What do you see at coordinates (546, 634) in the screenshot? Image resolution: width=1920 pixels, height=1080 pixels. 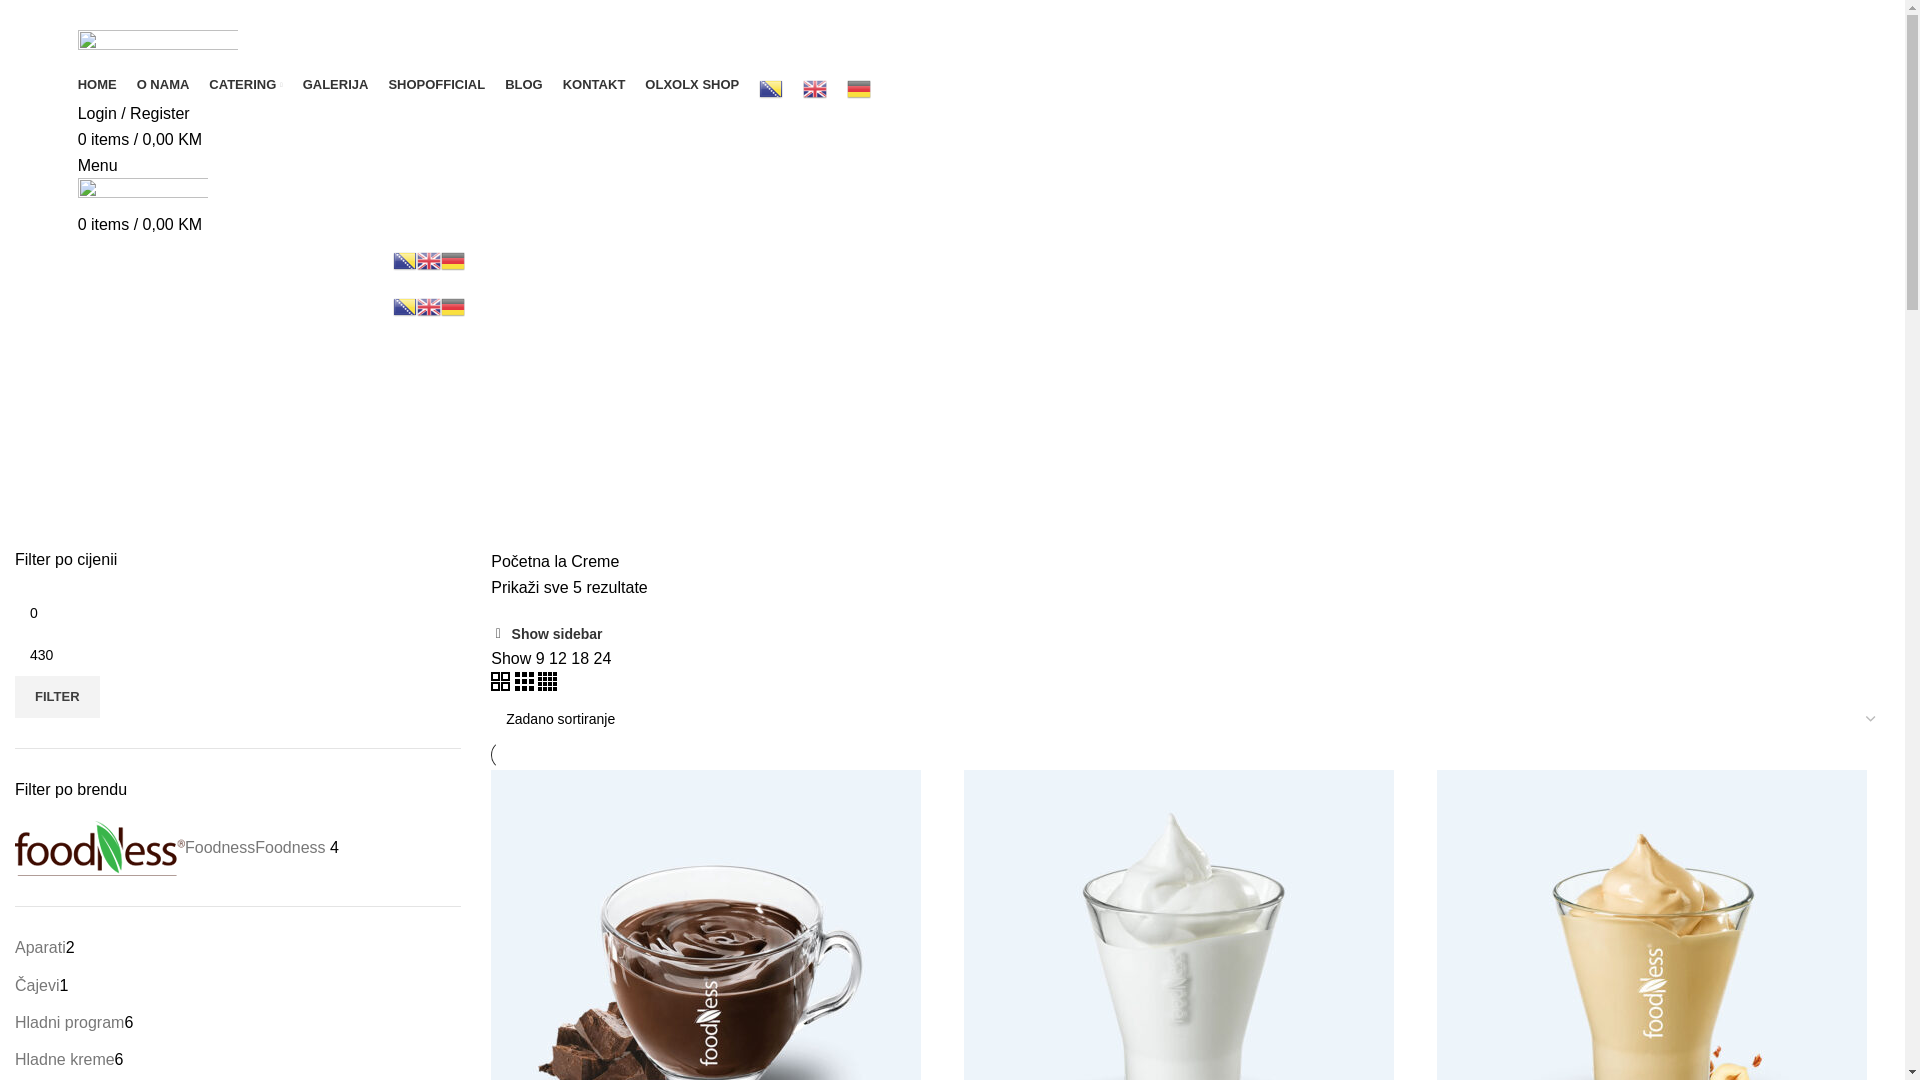 I see `Show sidebar` at bounding box center [546, 634].